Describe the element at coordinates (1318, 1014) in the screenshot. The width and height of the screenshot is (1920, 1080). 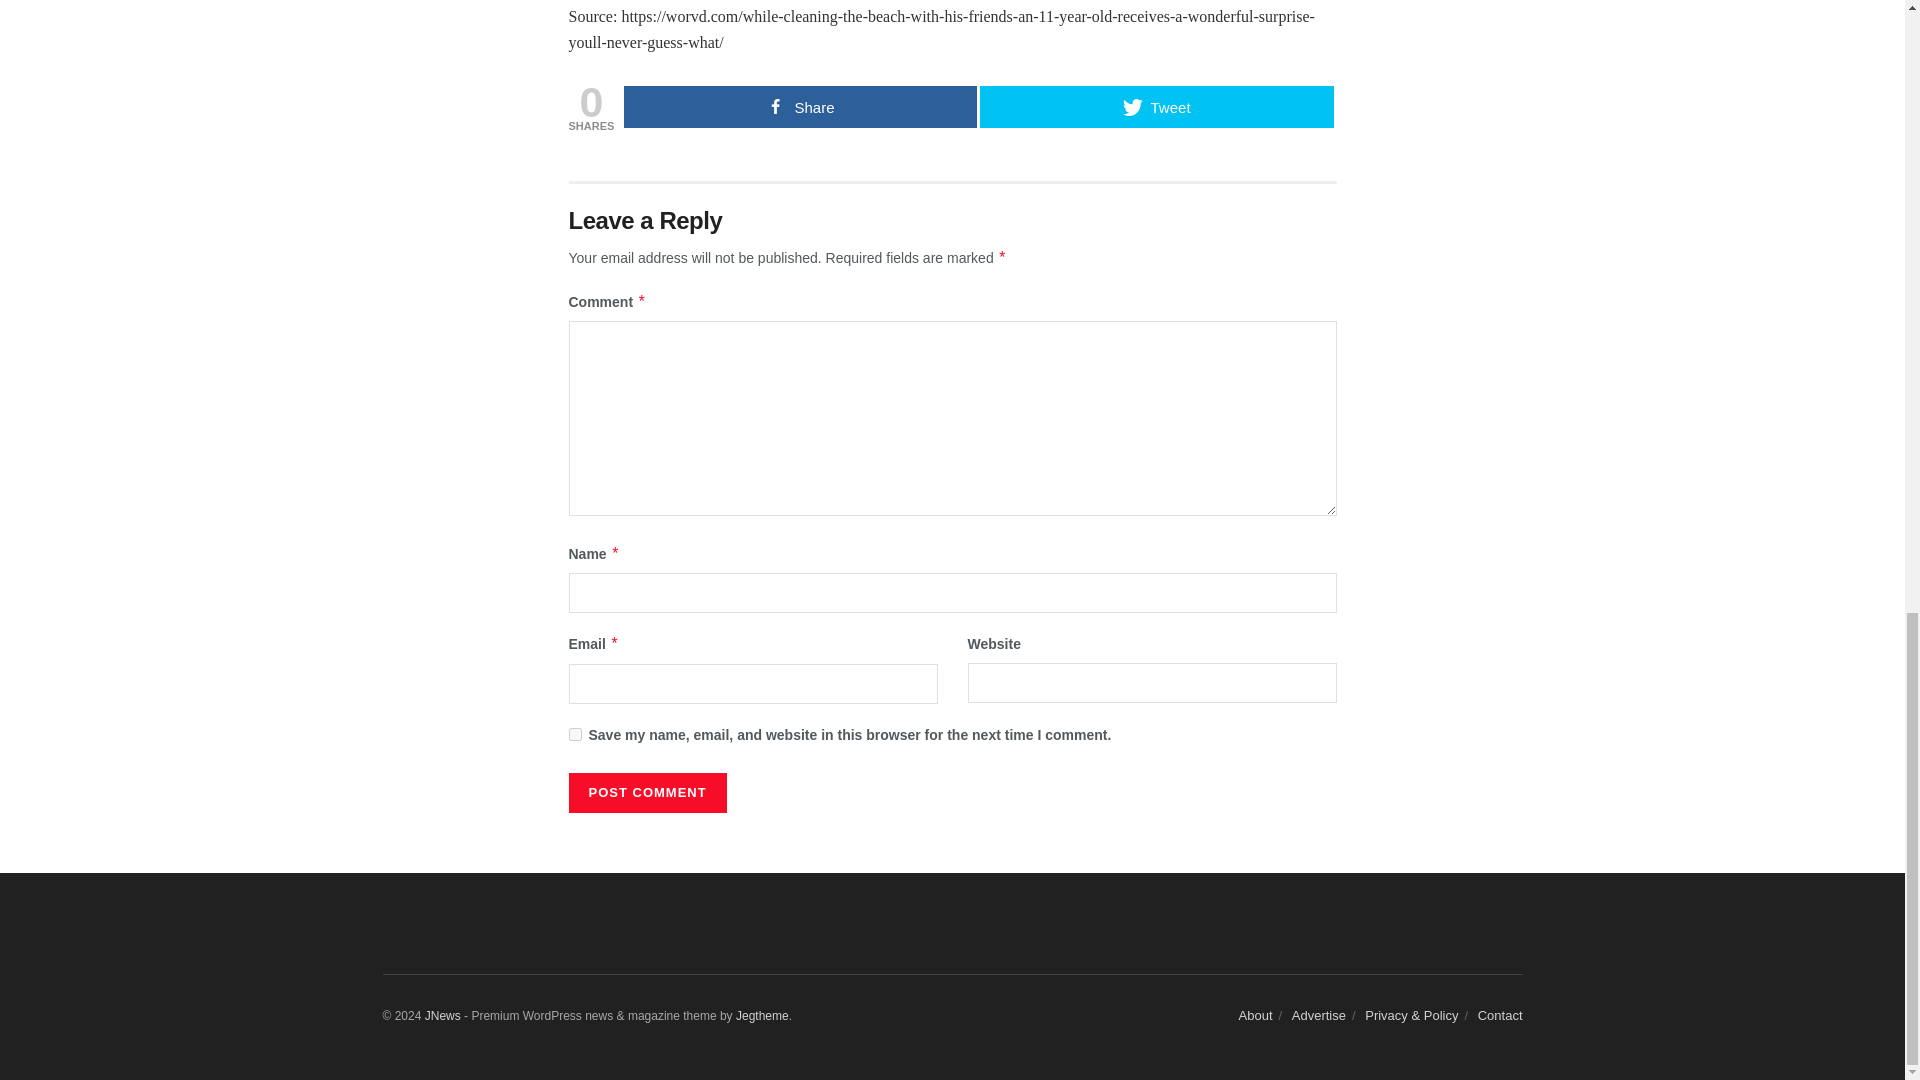
I see `Advertise` at that location.